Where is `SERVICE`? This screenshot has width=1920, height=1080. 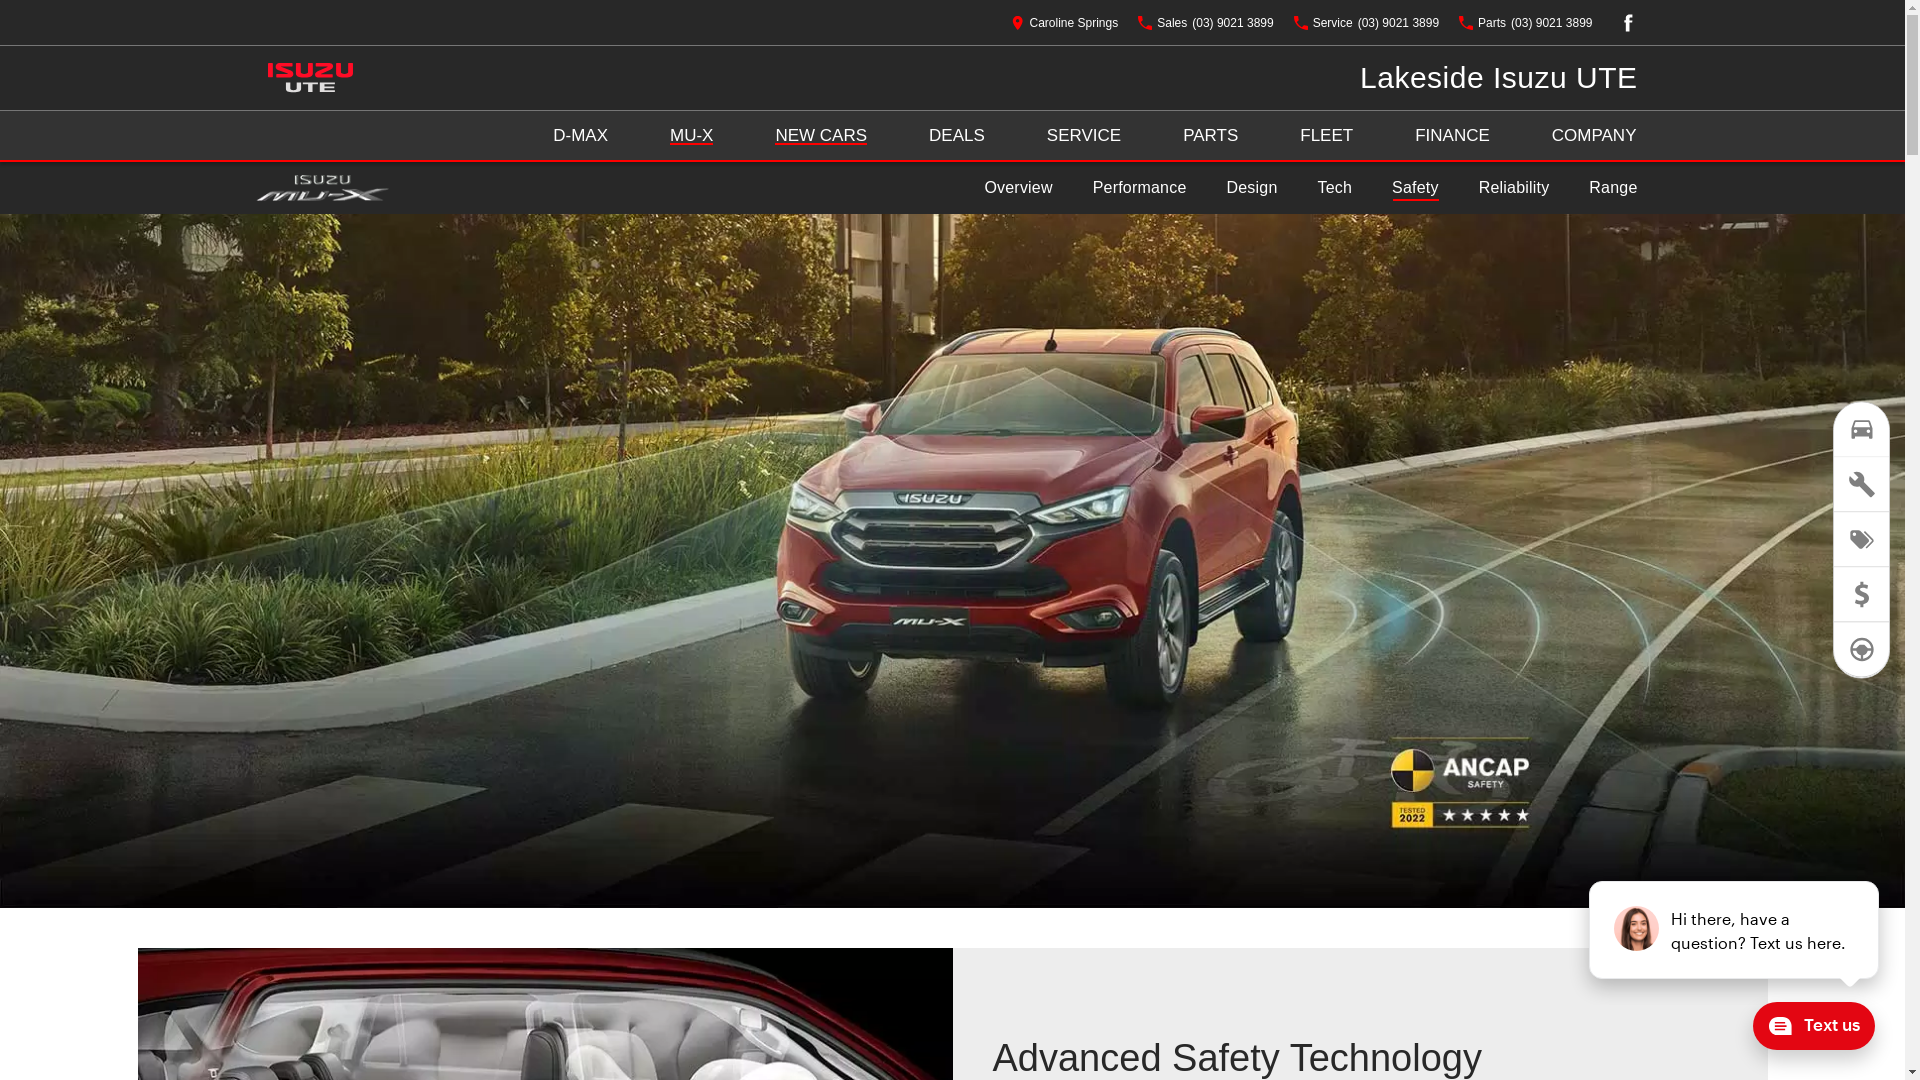 SERVICE is located at coordinates (1084, 136).